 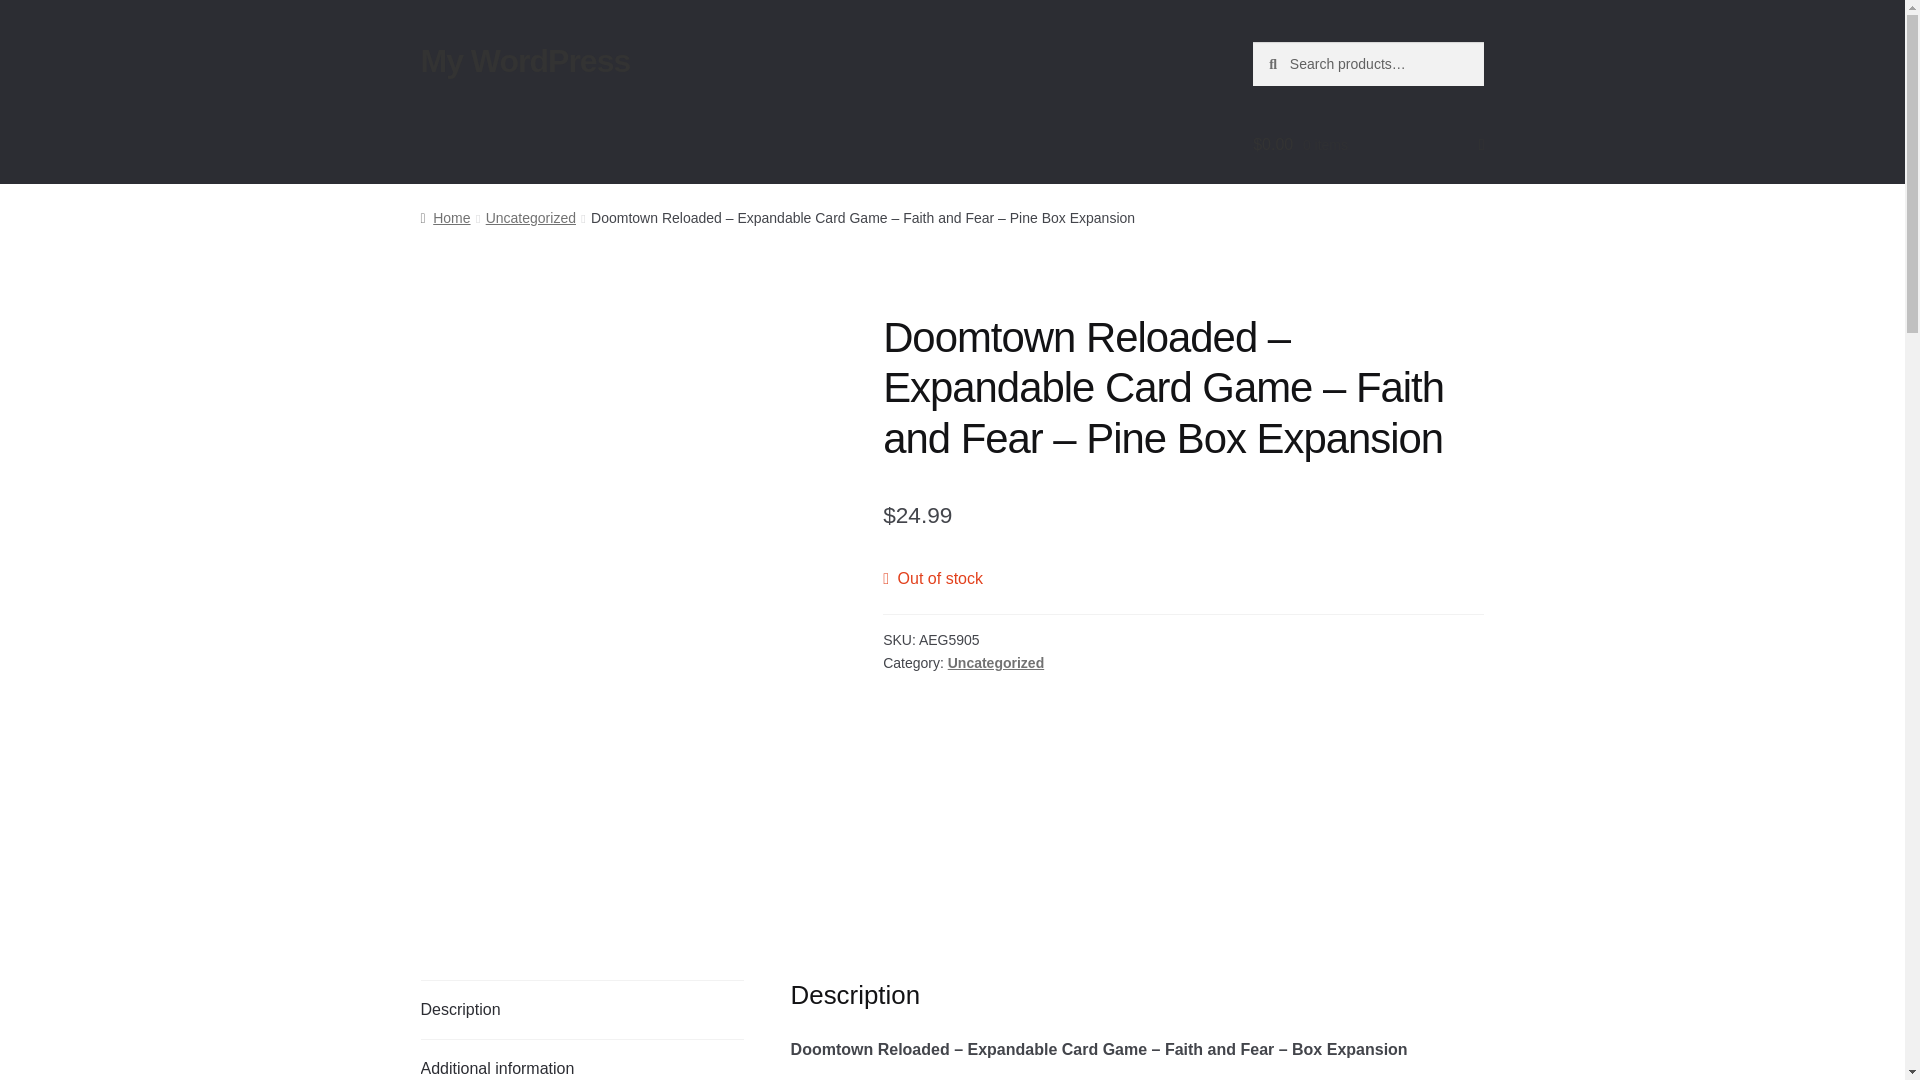 What do you see at coordinates (1368, 144) in the screenshot?
I see `View your shopping cart` at bounding box center [1368, 144].